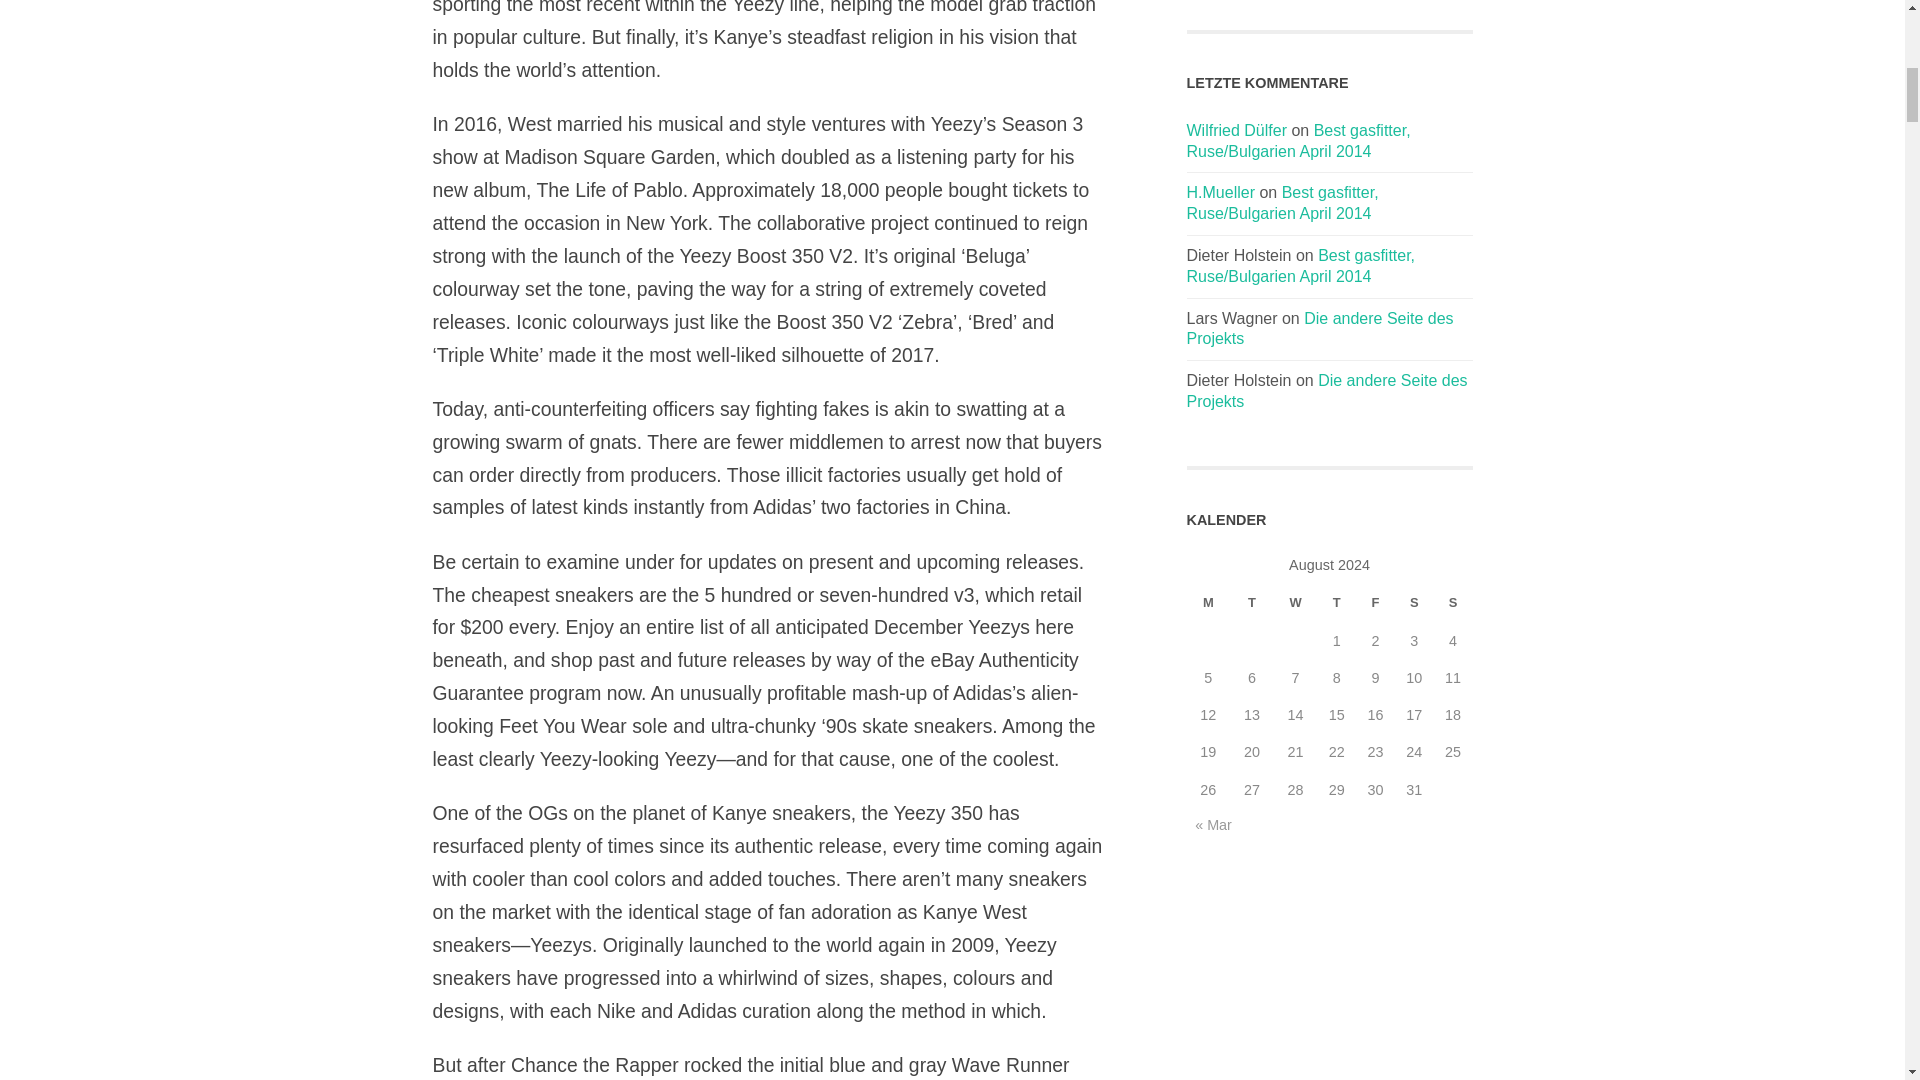  I want to click on Monday, so click(1208, 603).